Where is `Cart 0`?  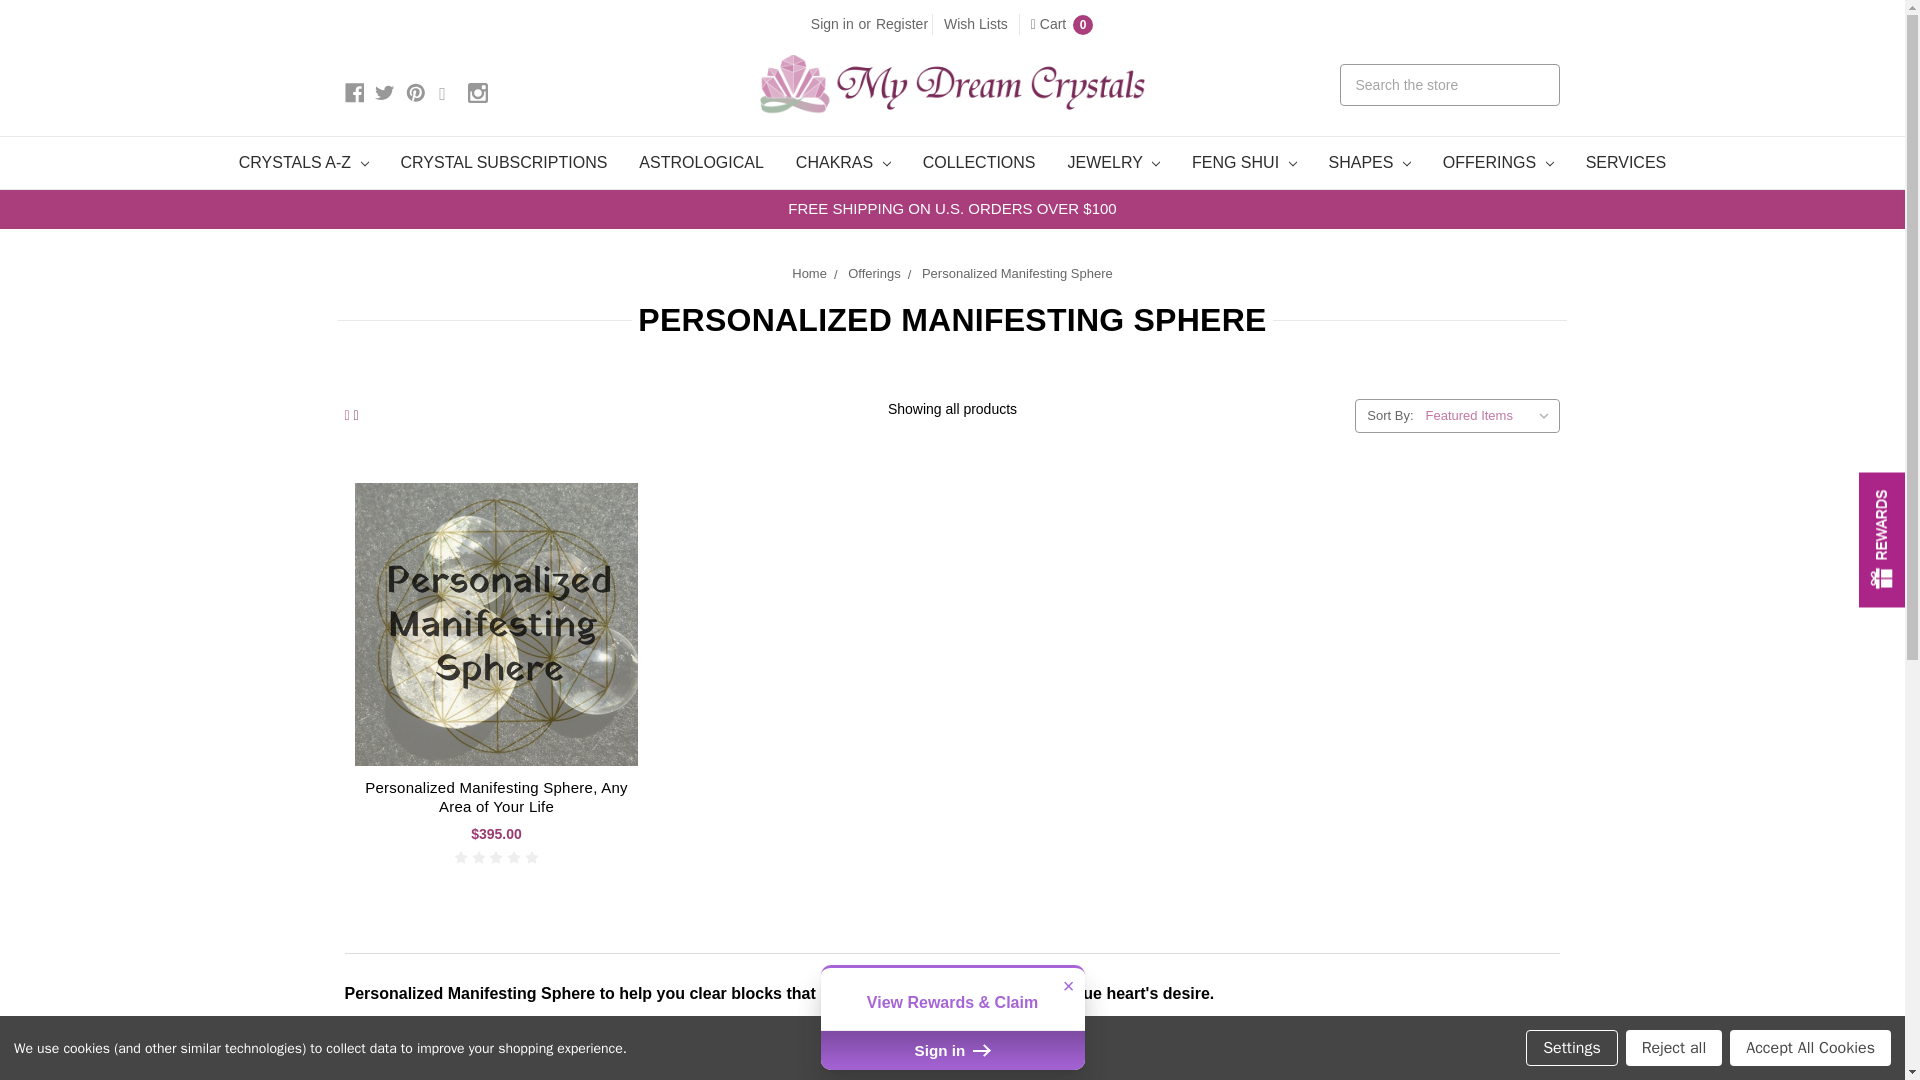
Cart 0 is located at coordinates (1062, 24).